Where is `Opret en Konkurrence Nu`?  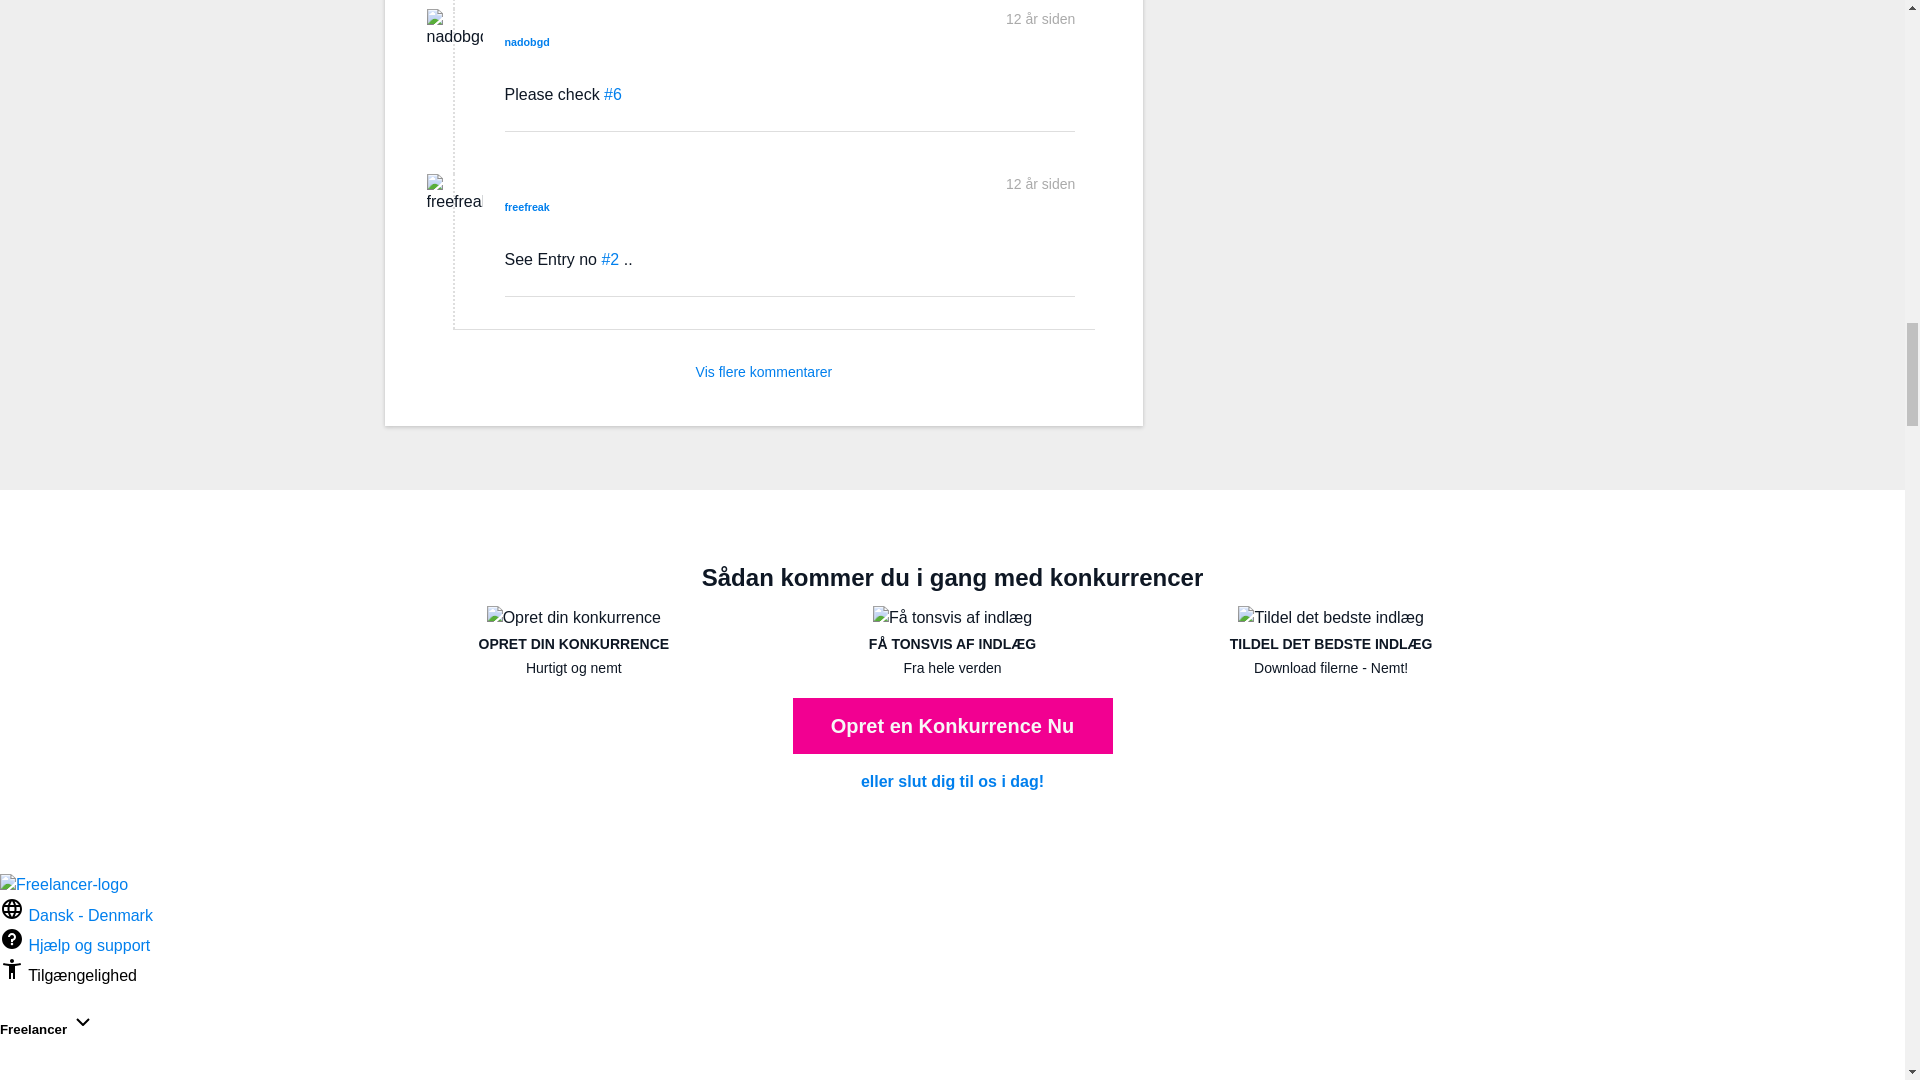
Opret en Konkurrence Nu is located at coordinates (951, 725).